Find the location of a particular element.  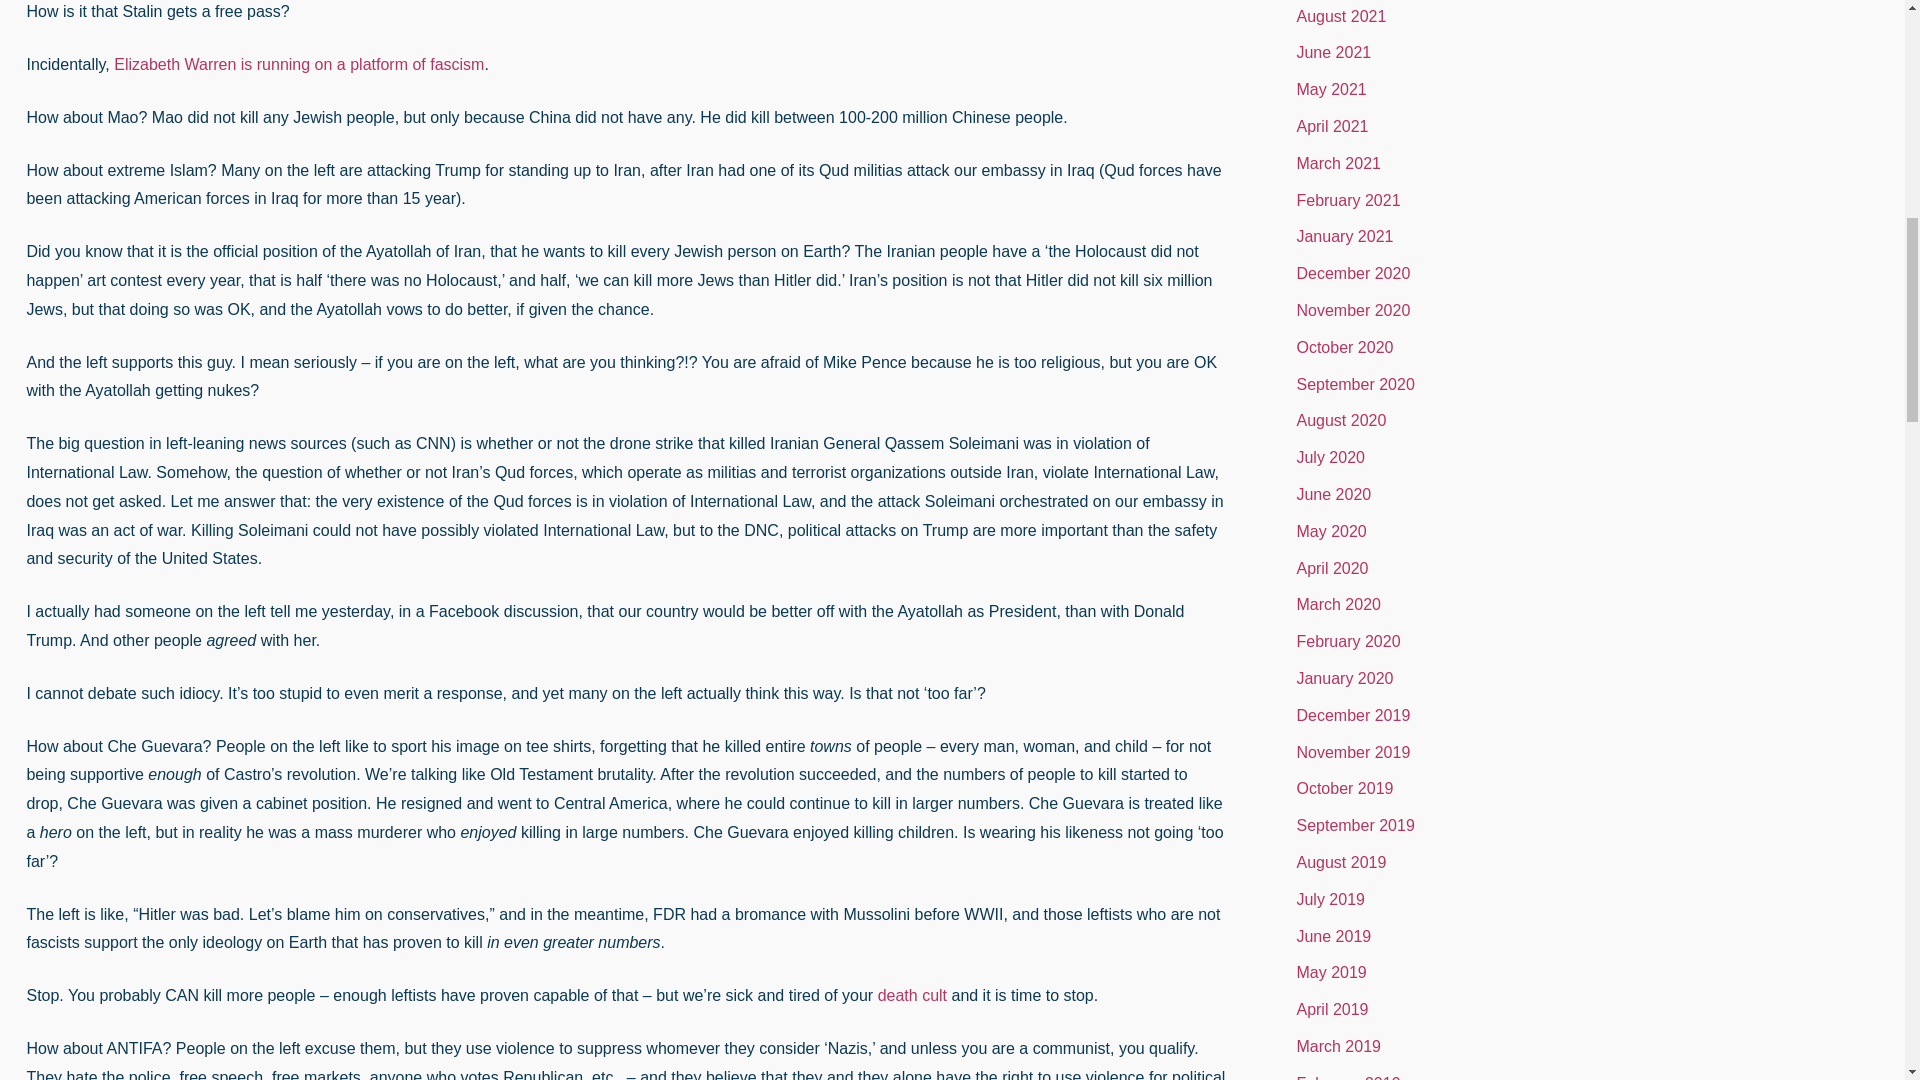

June 2021 is located at coordinates (1333, 52).